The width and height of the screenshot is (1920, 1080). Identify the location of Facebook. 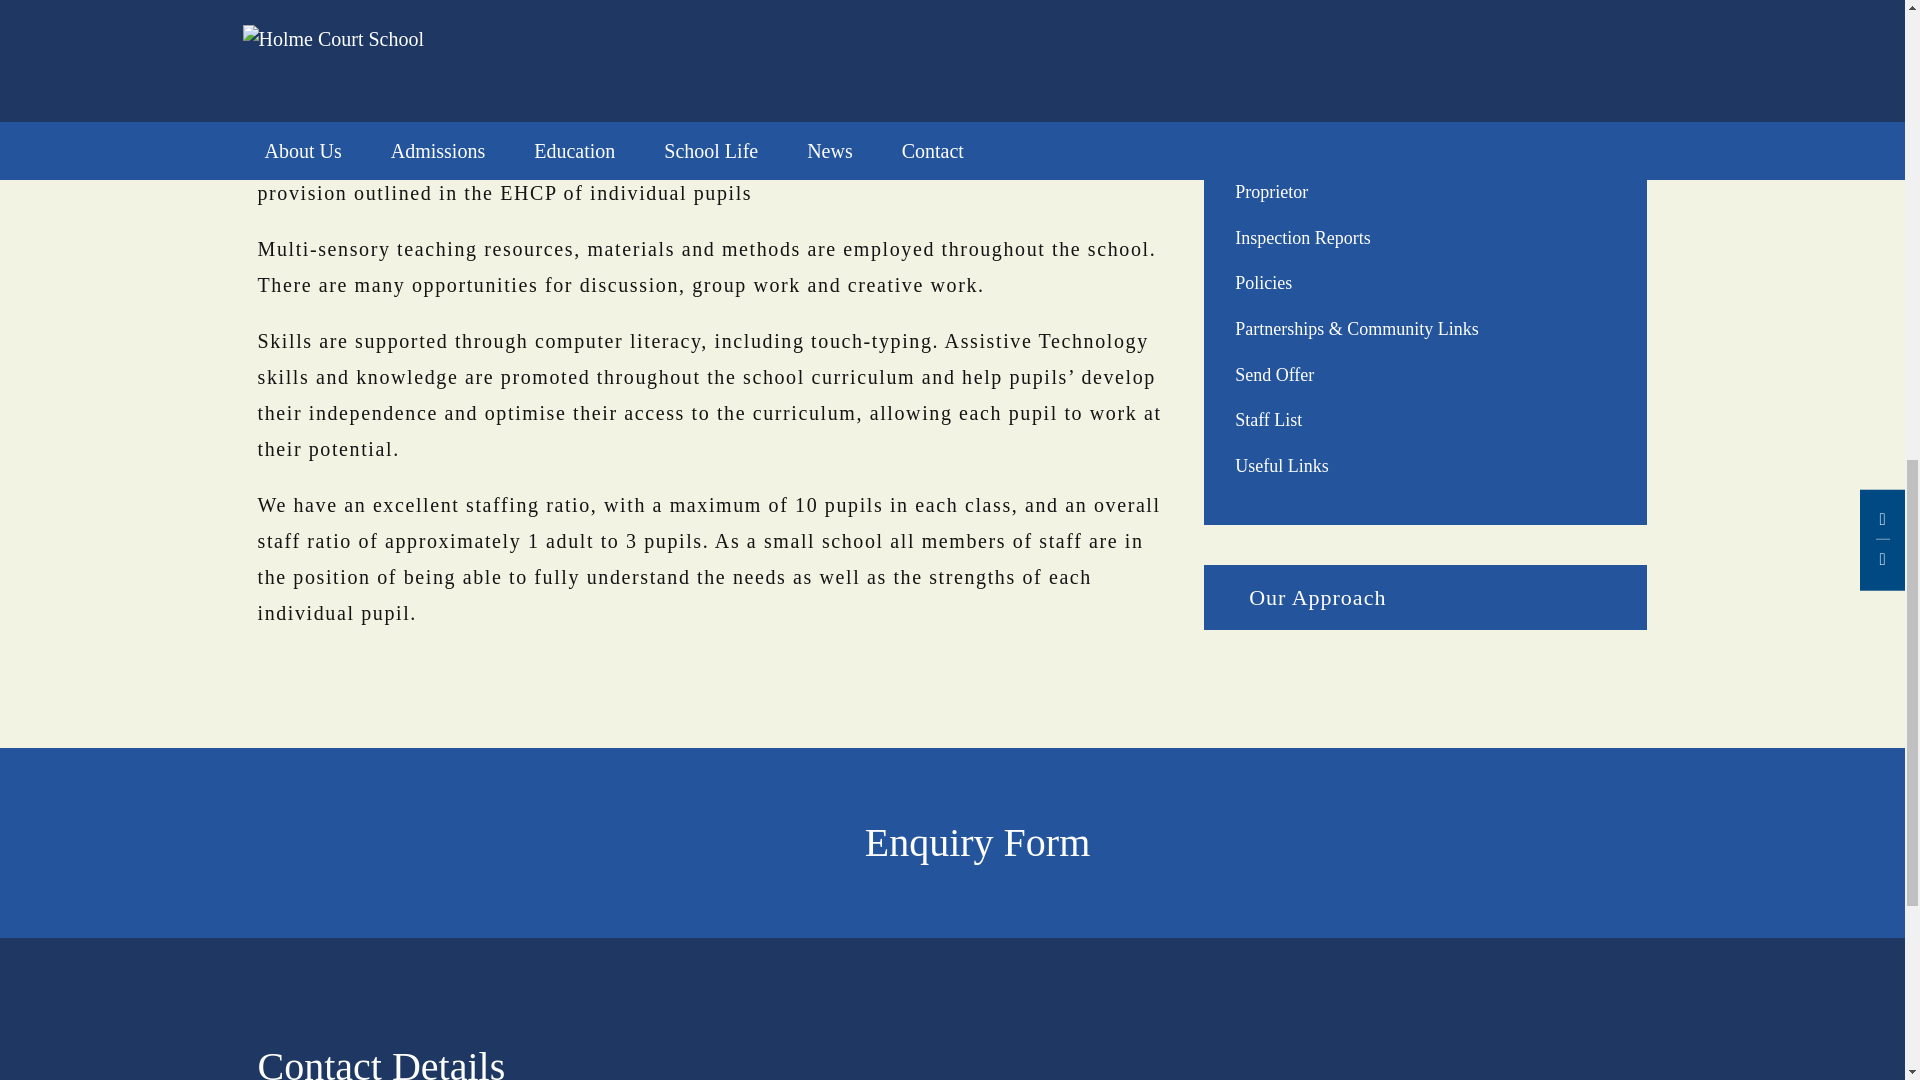
(1566, 1069).